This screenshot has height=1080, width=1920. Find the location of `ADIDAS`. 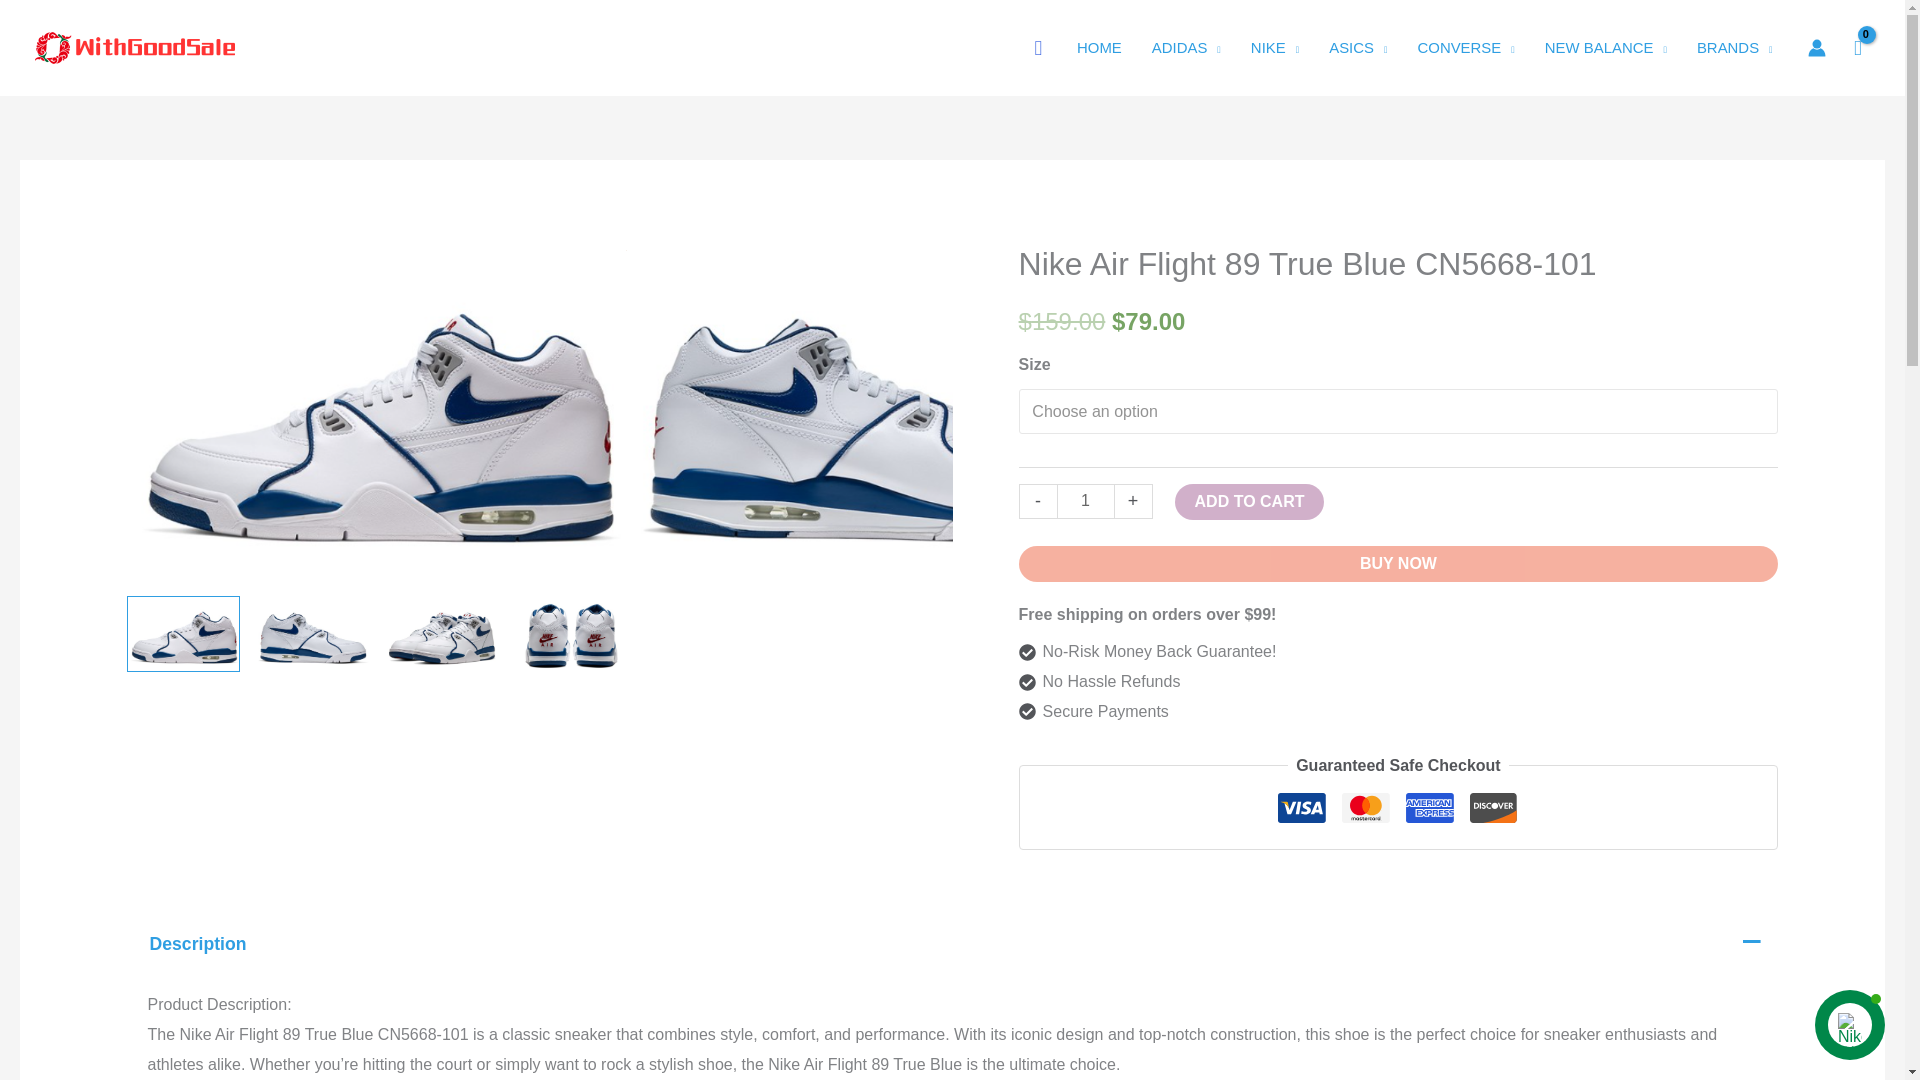

ADIDAS is located at coordinates (1186, 48).